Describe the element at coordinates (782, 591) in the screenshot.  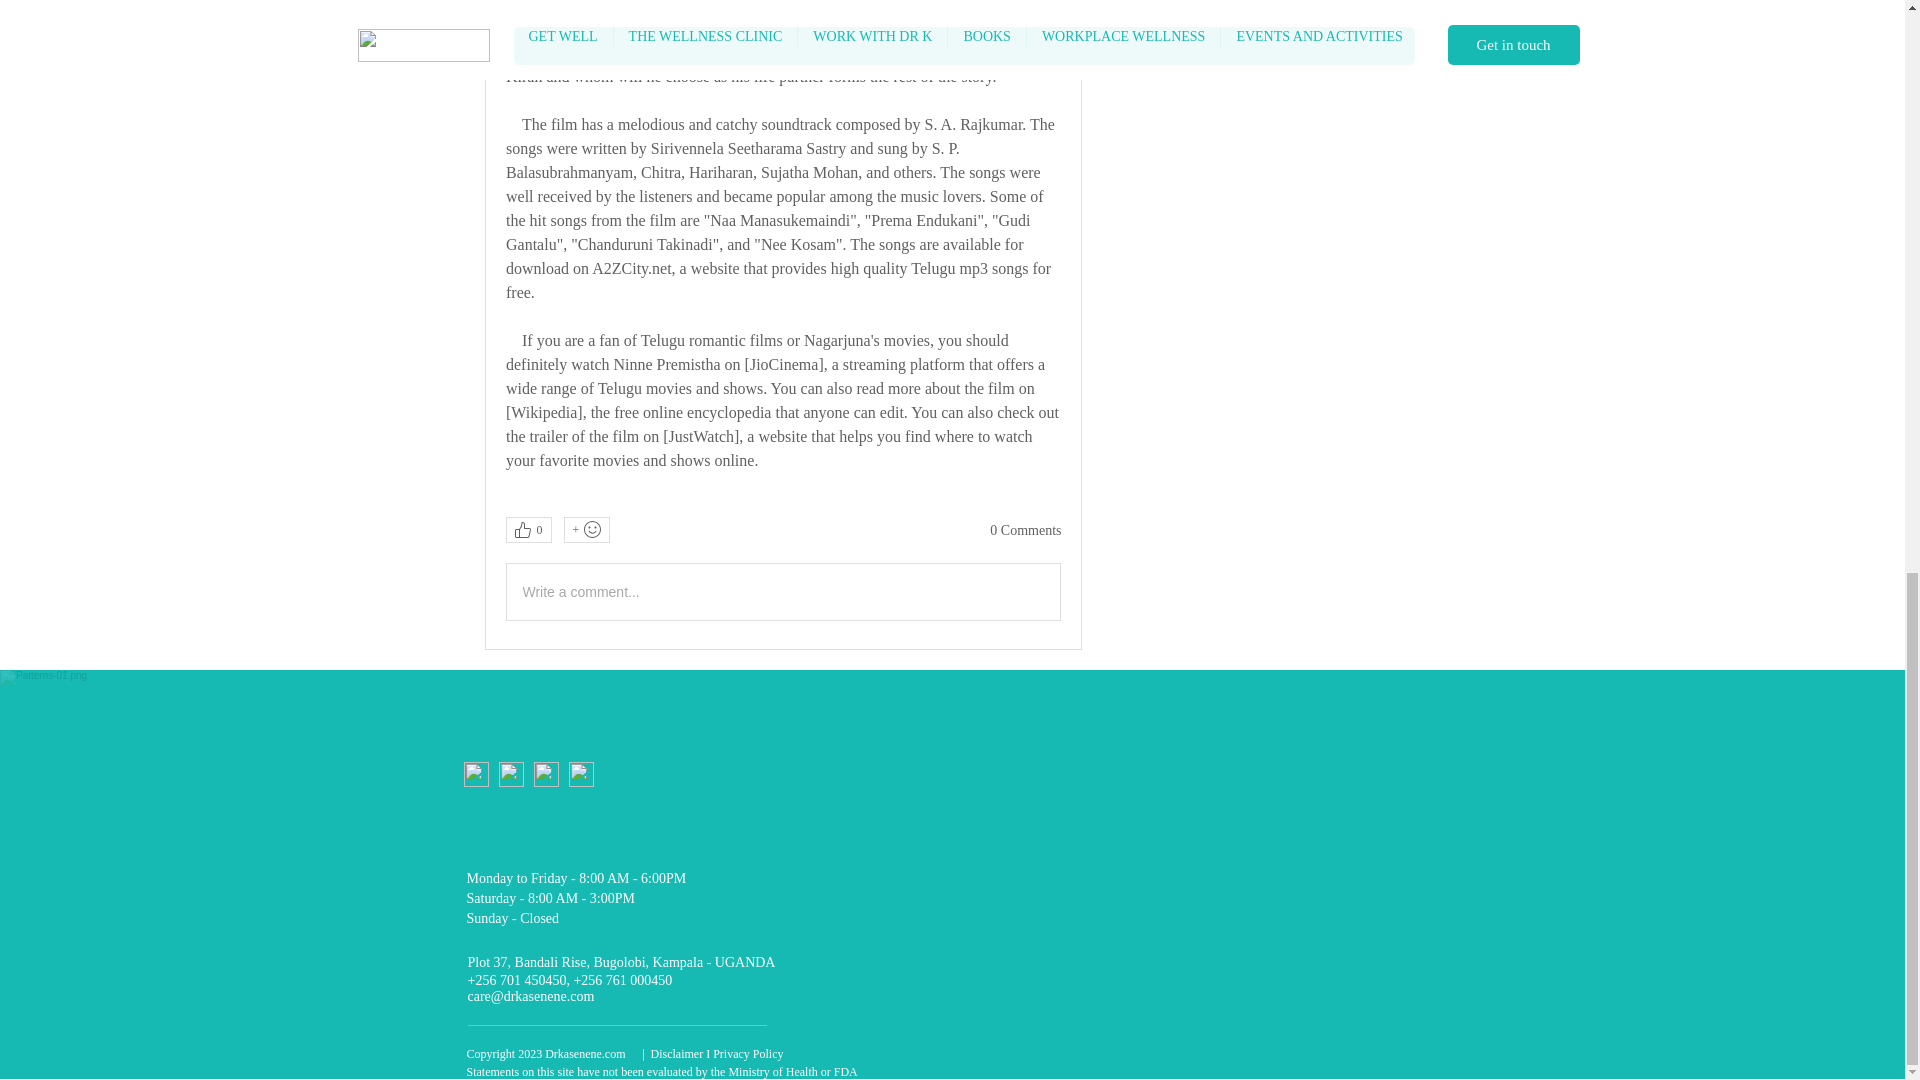
I see `Write a comment...` at that location.